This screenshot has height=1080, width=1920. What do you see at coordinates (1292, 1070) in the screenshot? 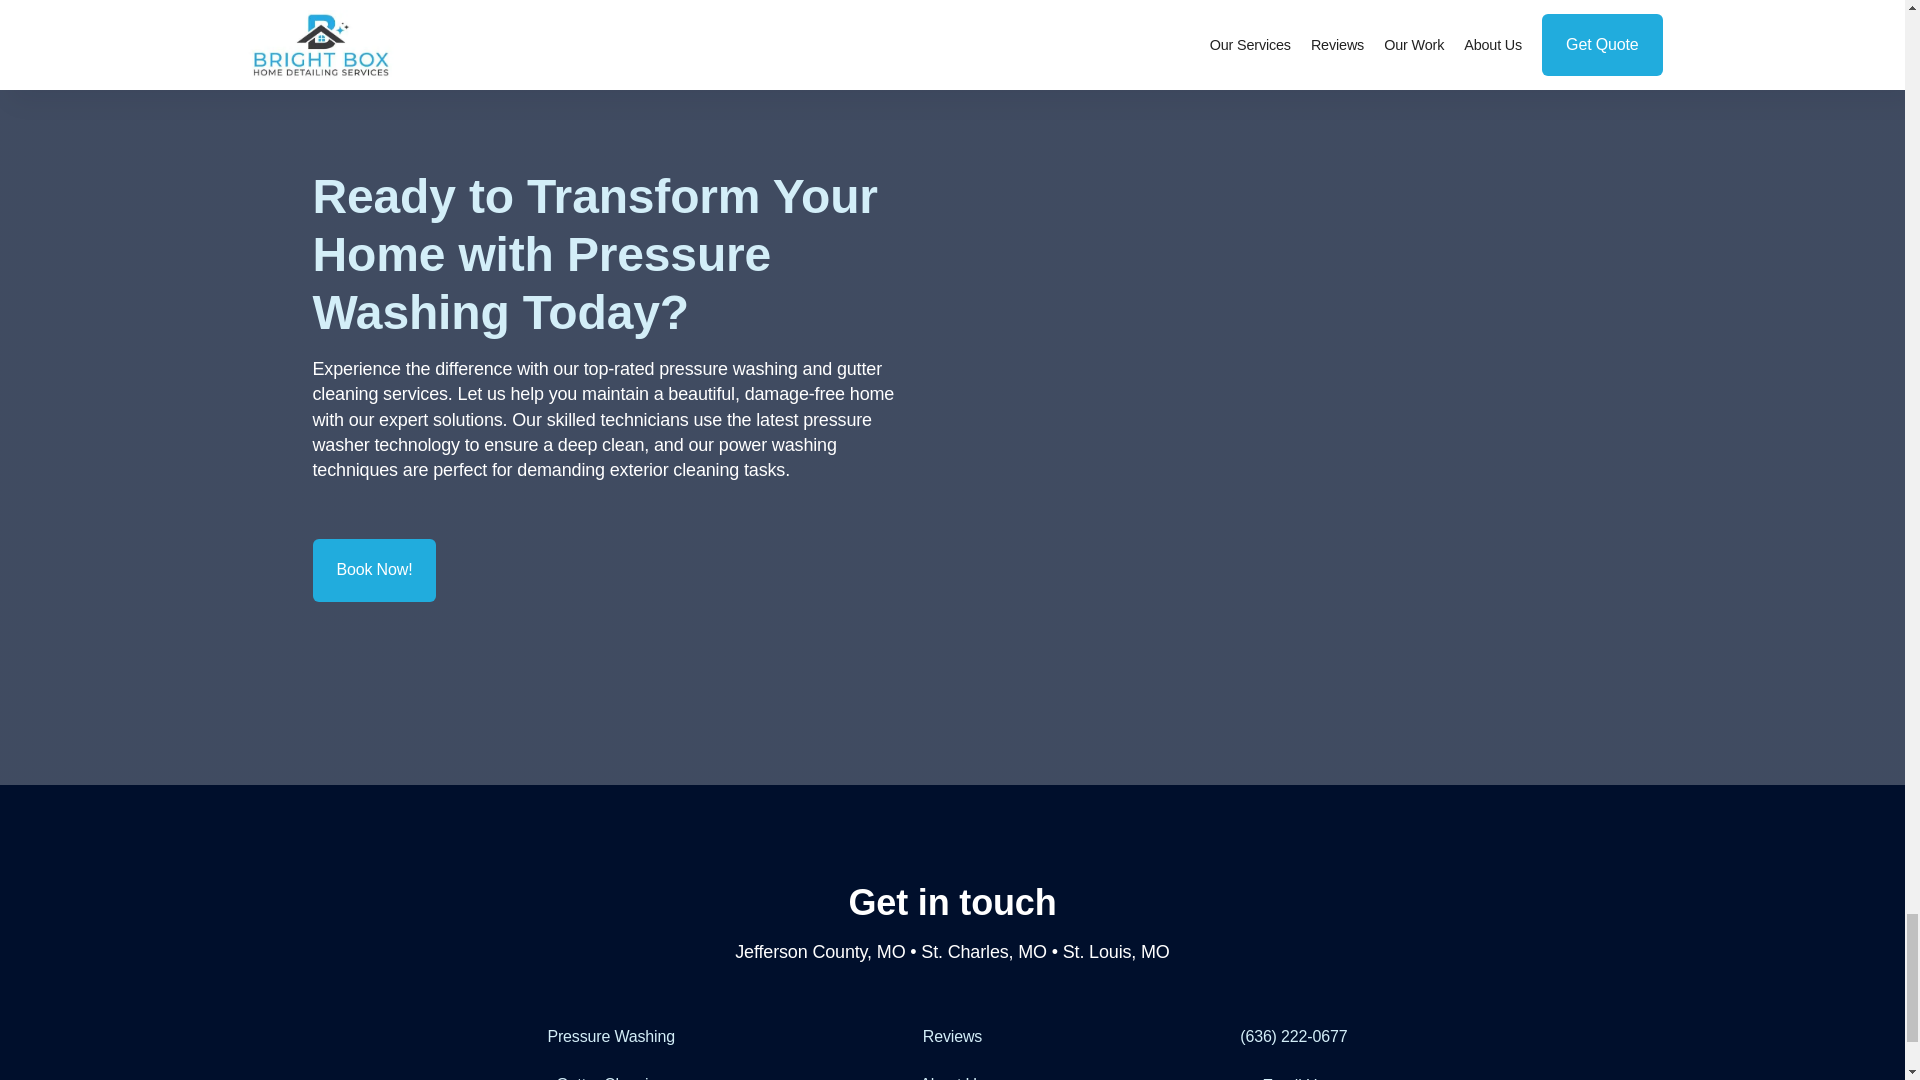
I see `Email Us` at bounding box center [1292, 1070].